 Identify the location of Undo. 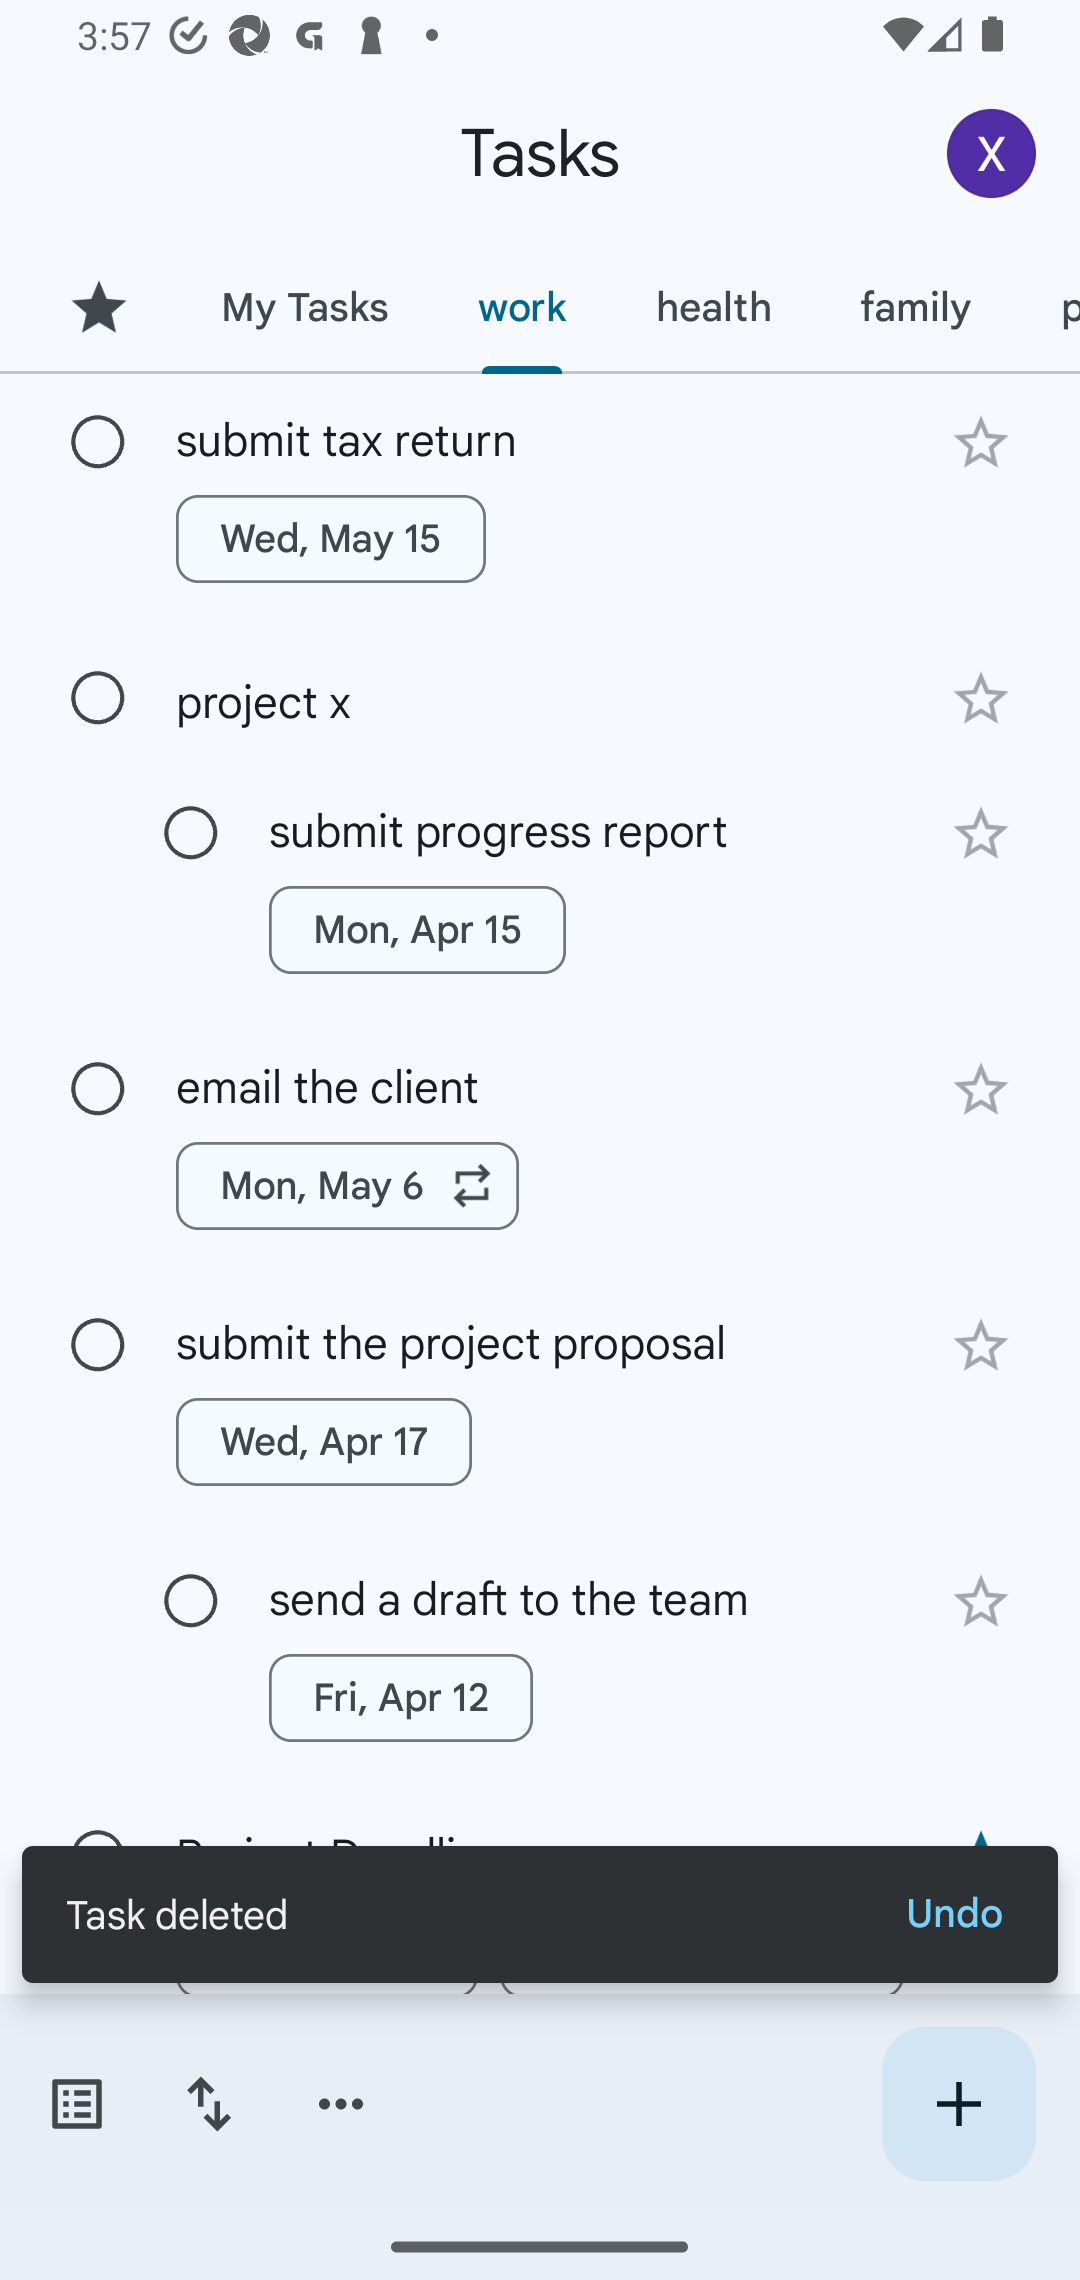
(954, 1914).